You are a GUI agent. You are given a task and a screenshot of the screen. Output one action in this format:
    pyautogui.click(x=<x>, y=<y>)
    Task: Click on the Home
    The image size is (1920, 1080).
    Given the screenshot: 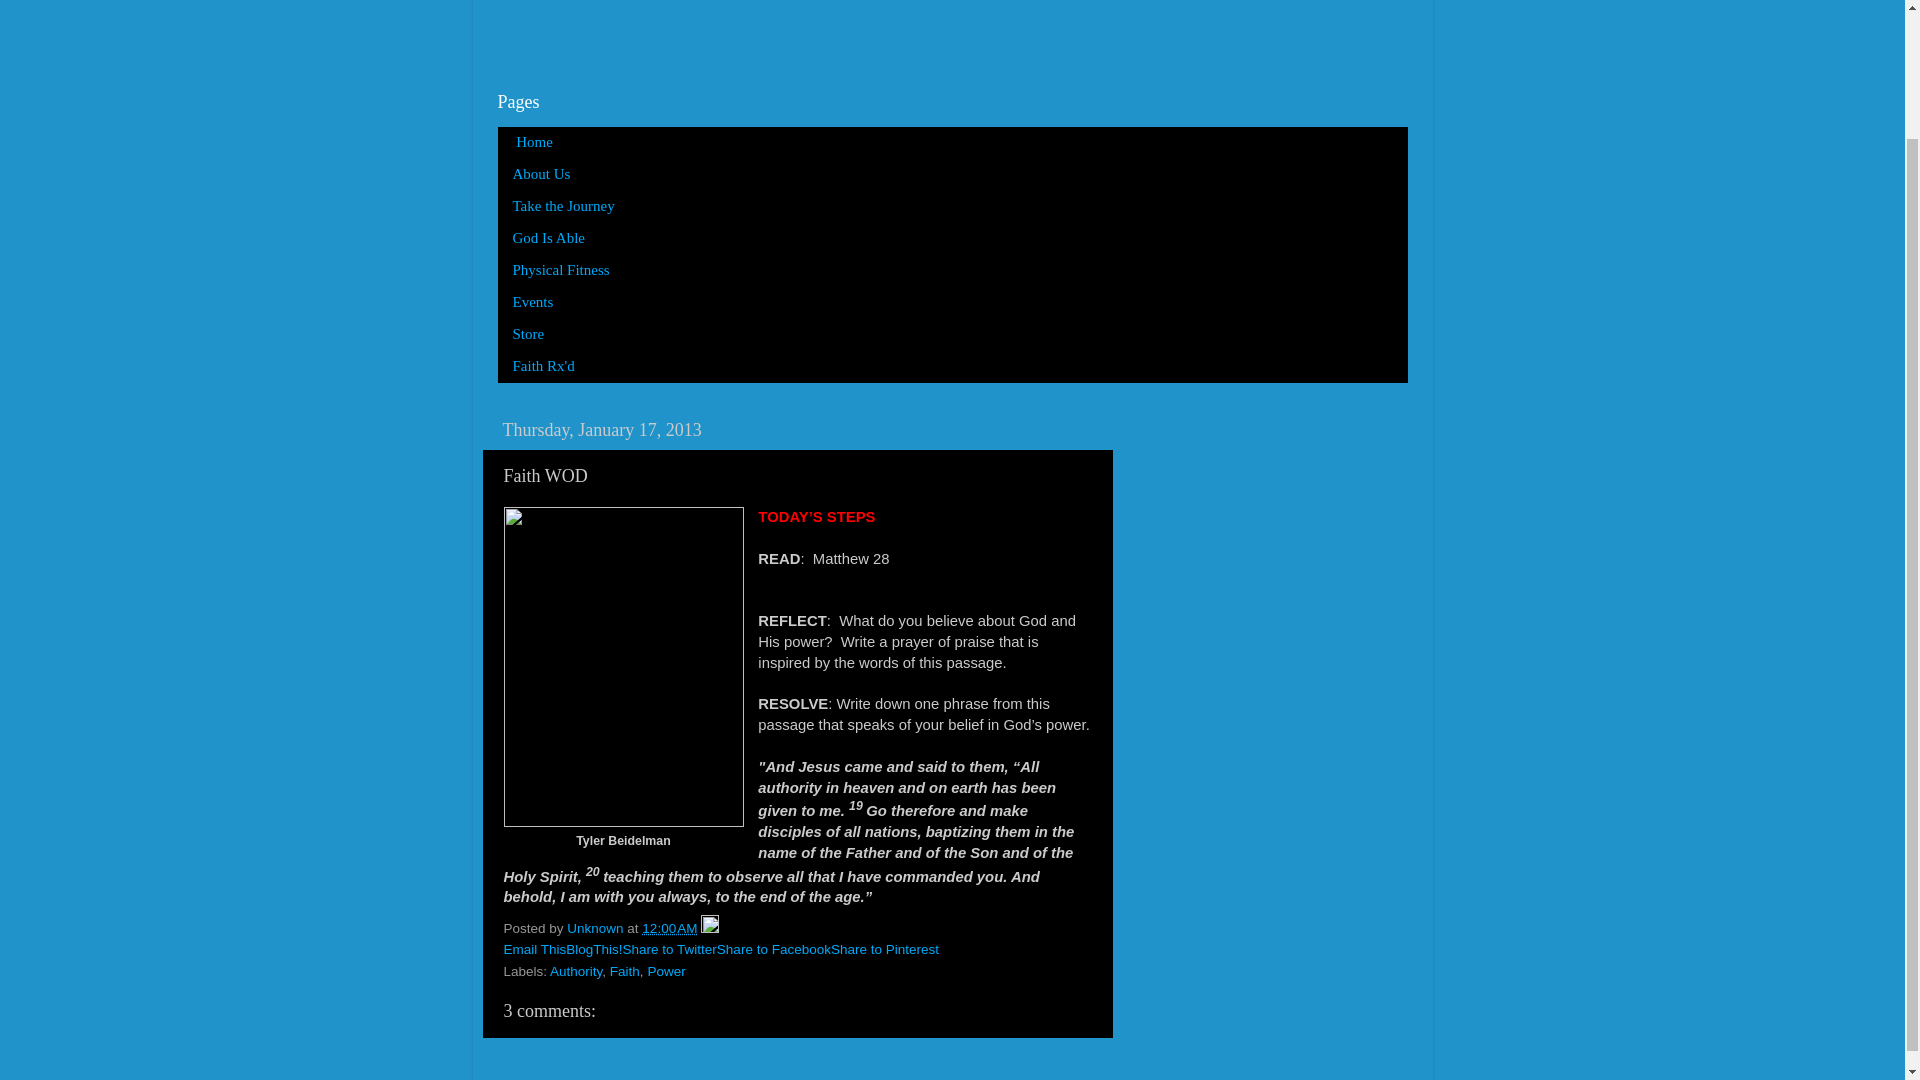 What is the action you would take?
    pyautogui.click(x=532, y=142)
    